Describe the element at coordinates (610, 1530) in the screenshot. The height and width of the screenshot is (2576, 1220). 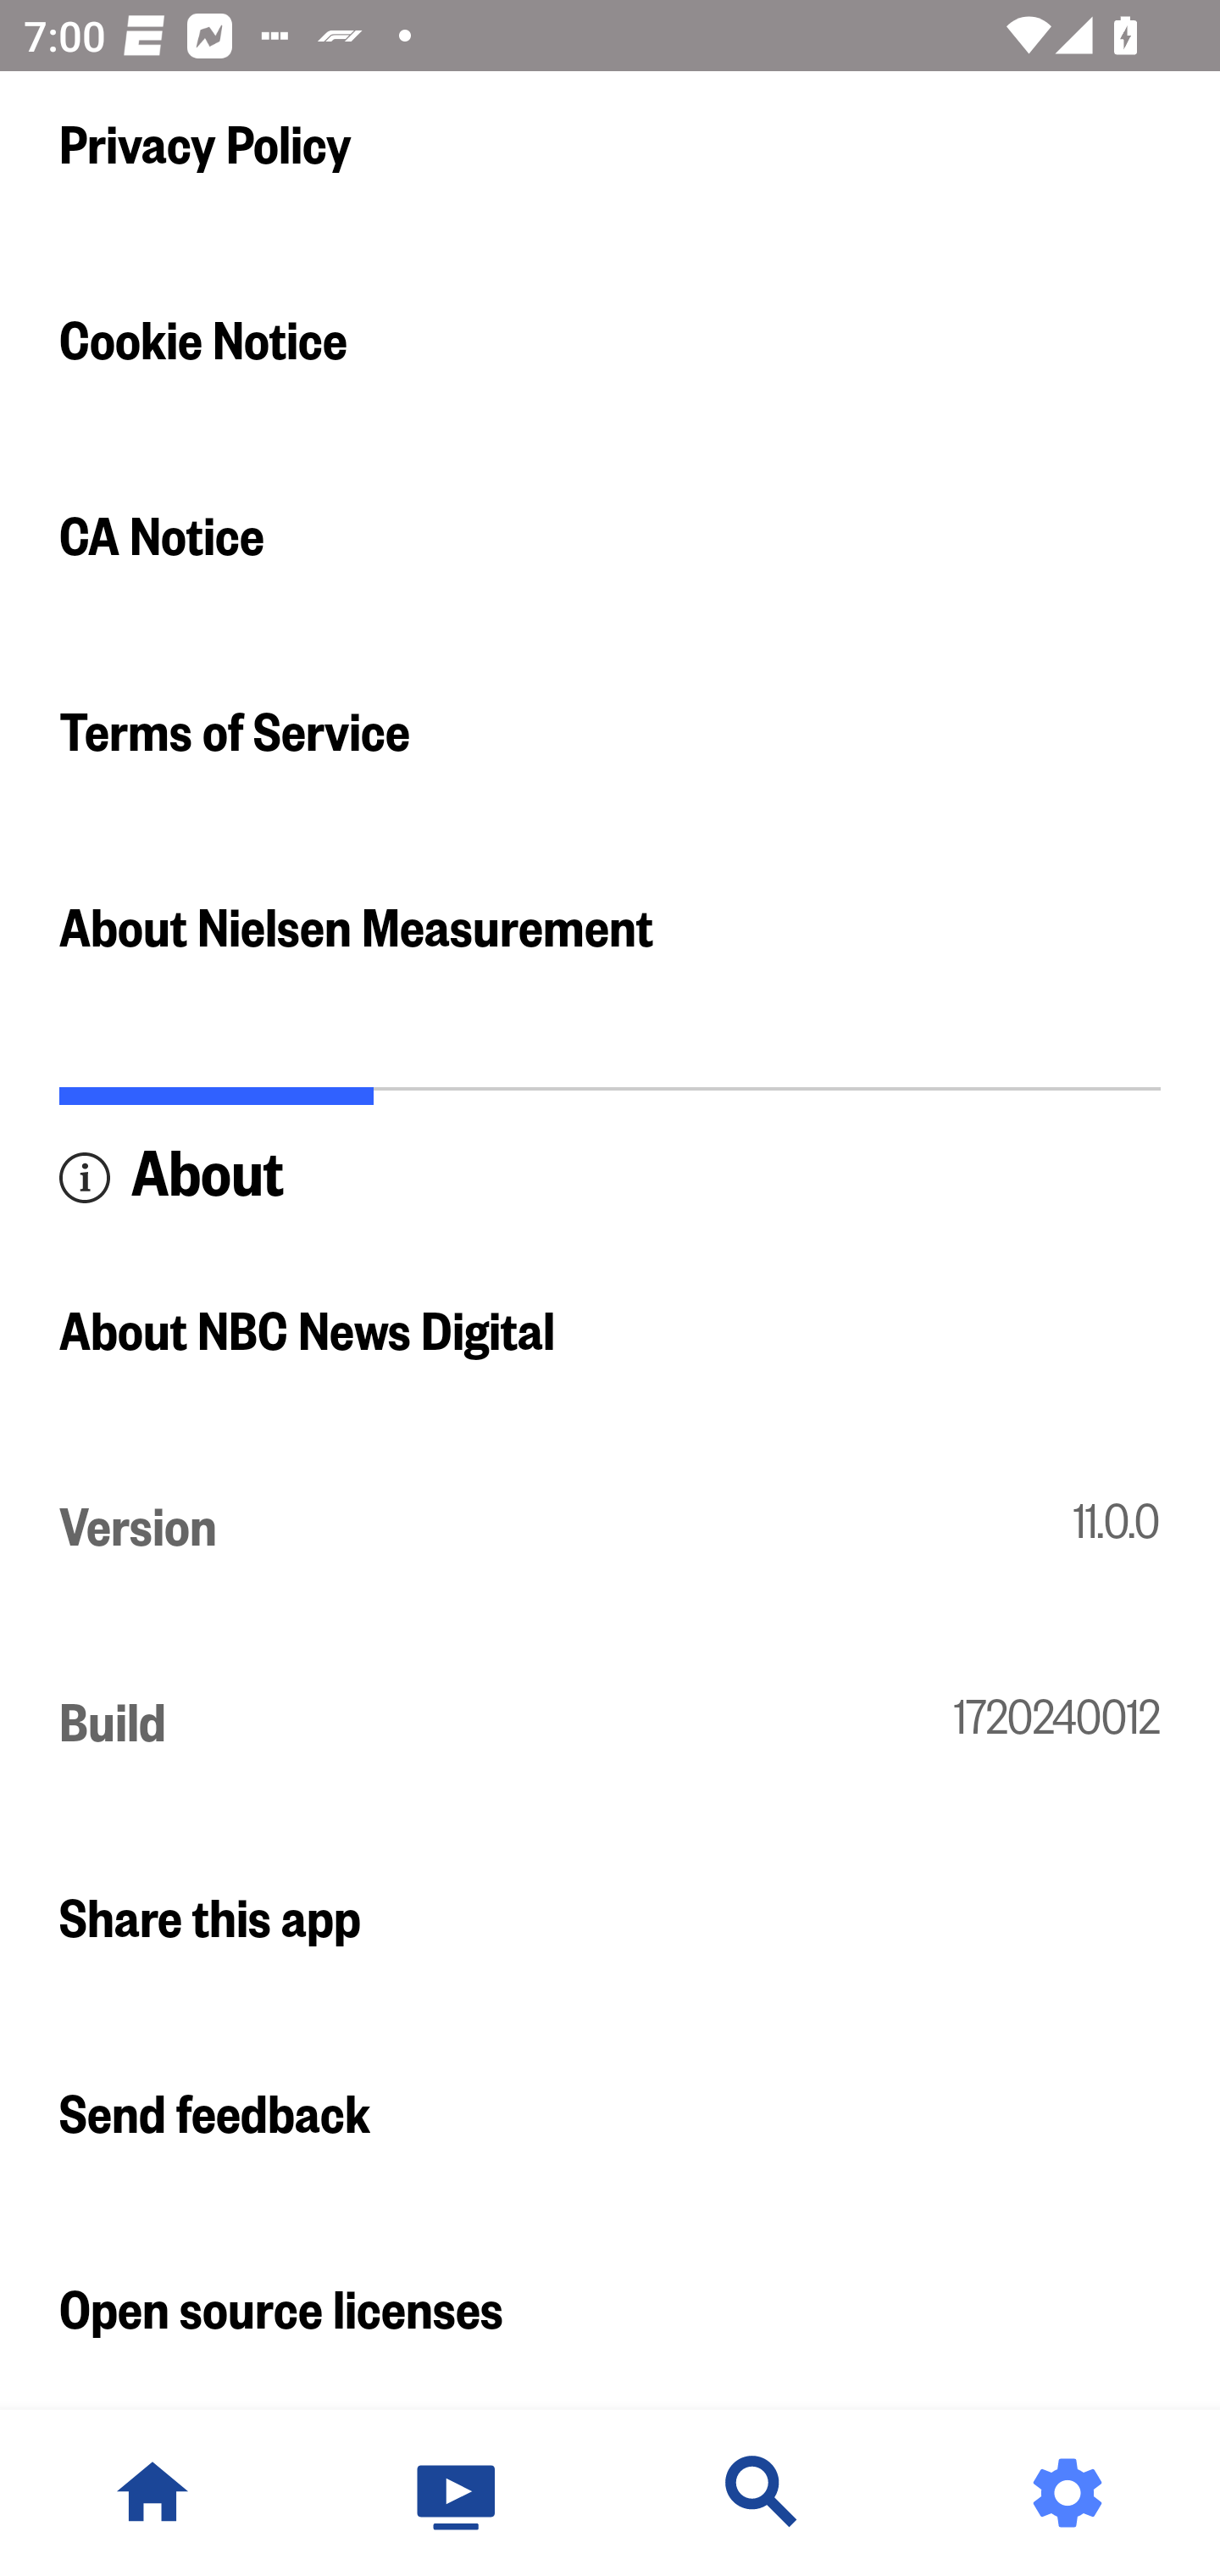
I see `Version 11.0.0` at that location.